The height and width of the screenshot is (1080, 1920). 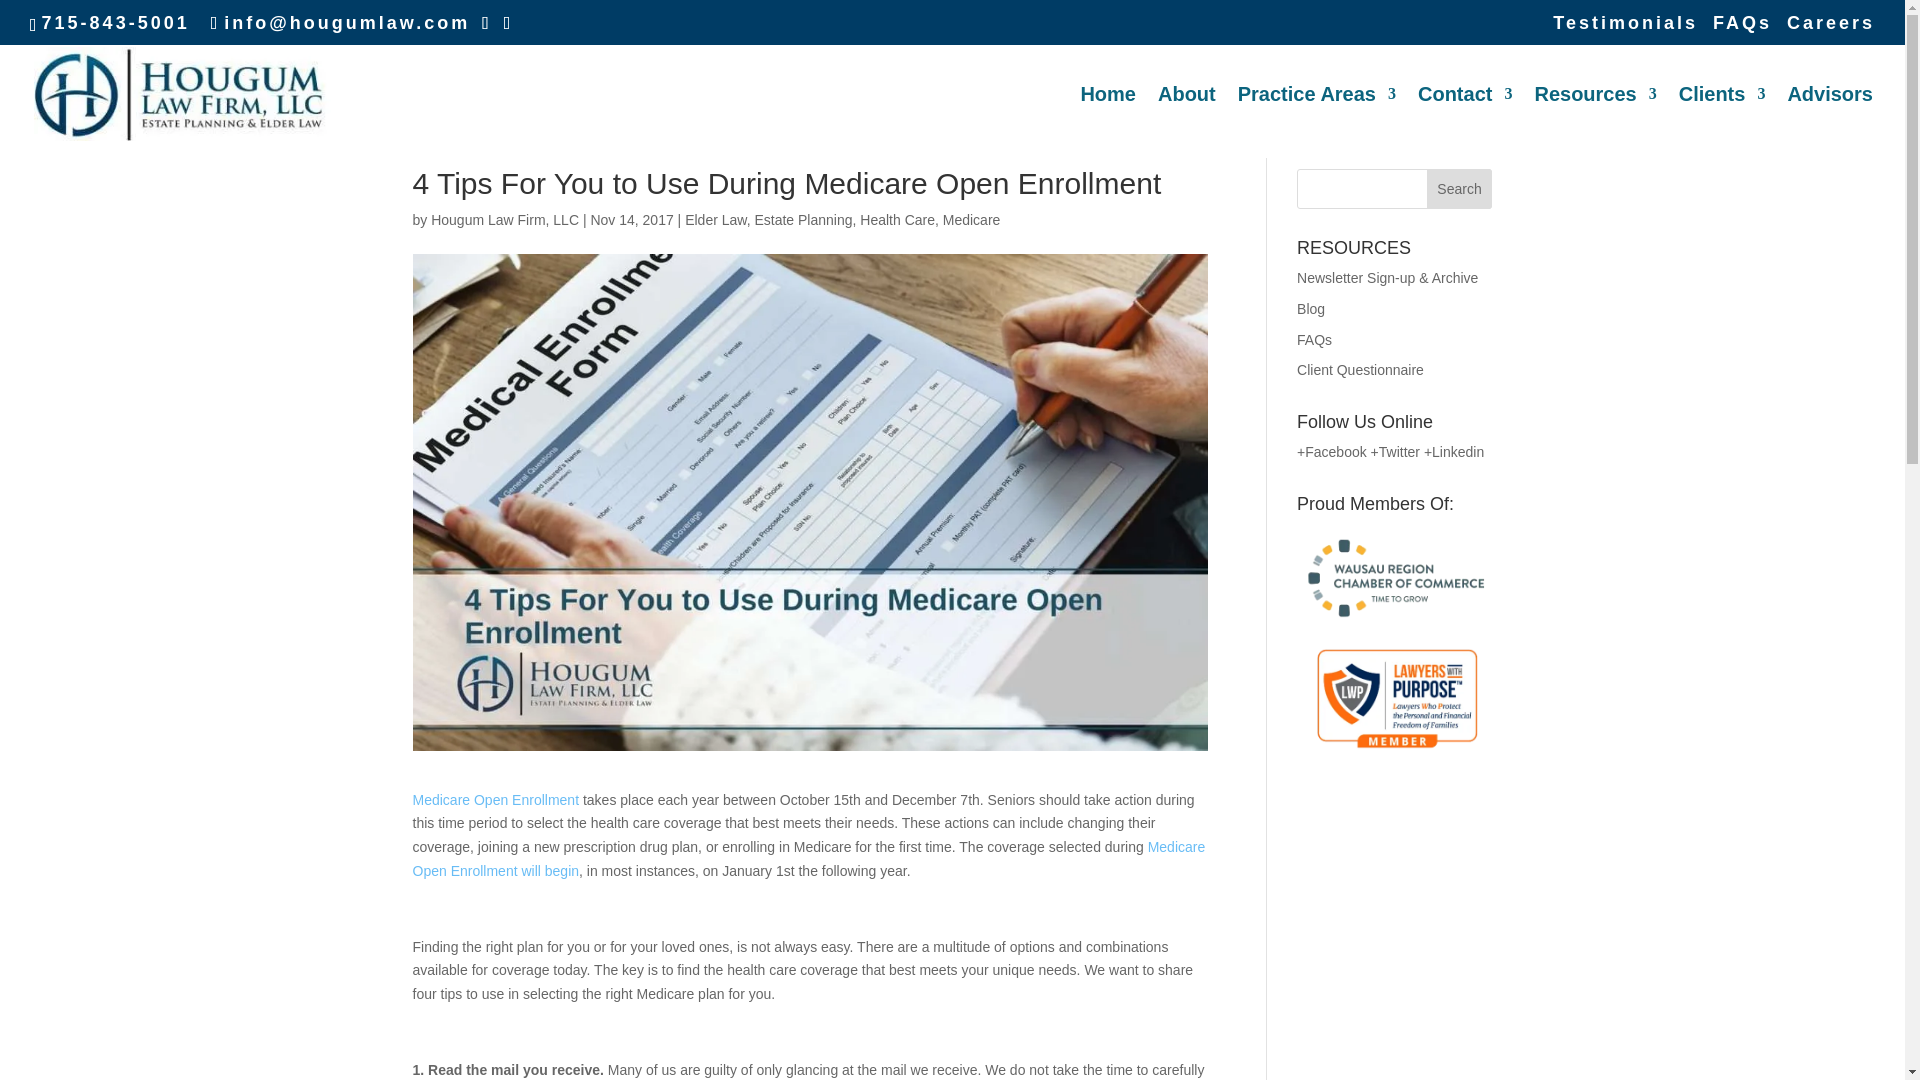 I want to click on Advisors, so click(x=1830, y=122).